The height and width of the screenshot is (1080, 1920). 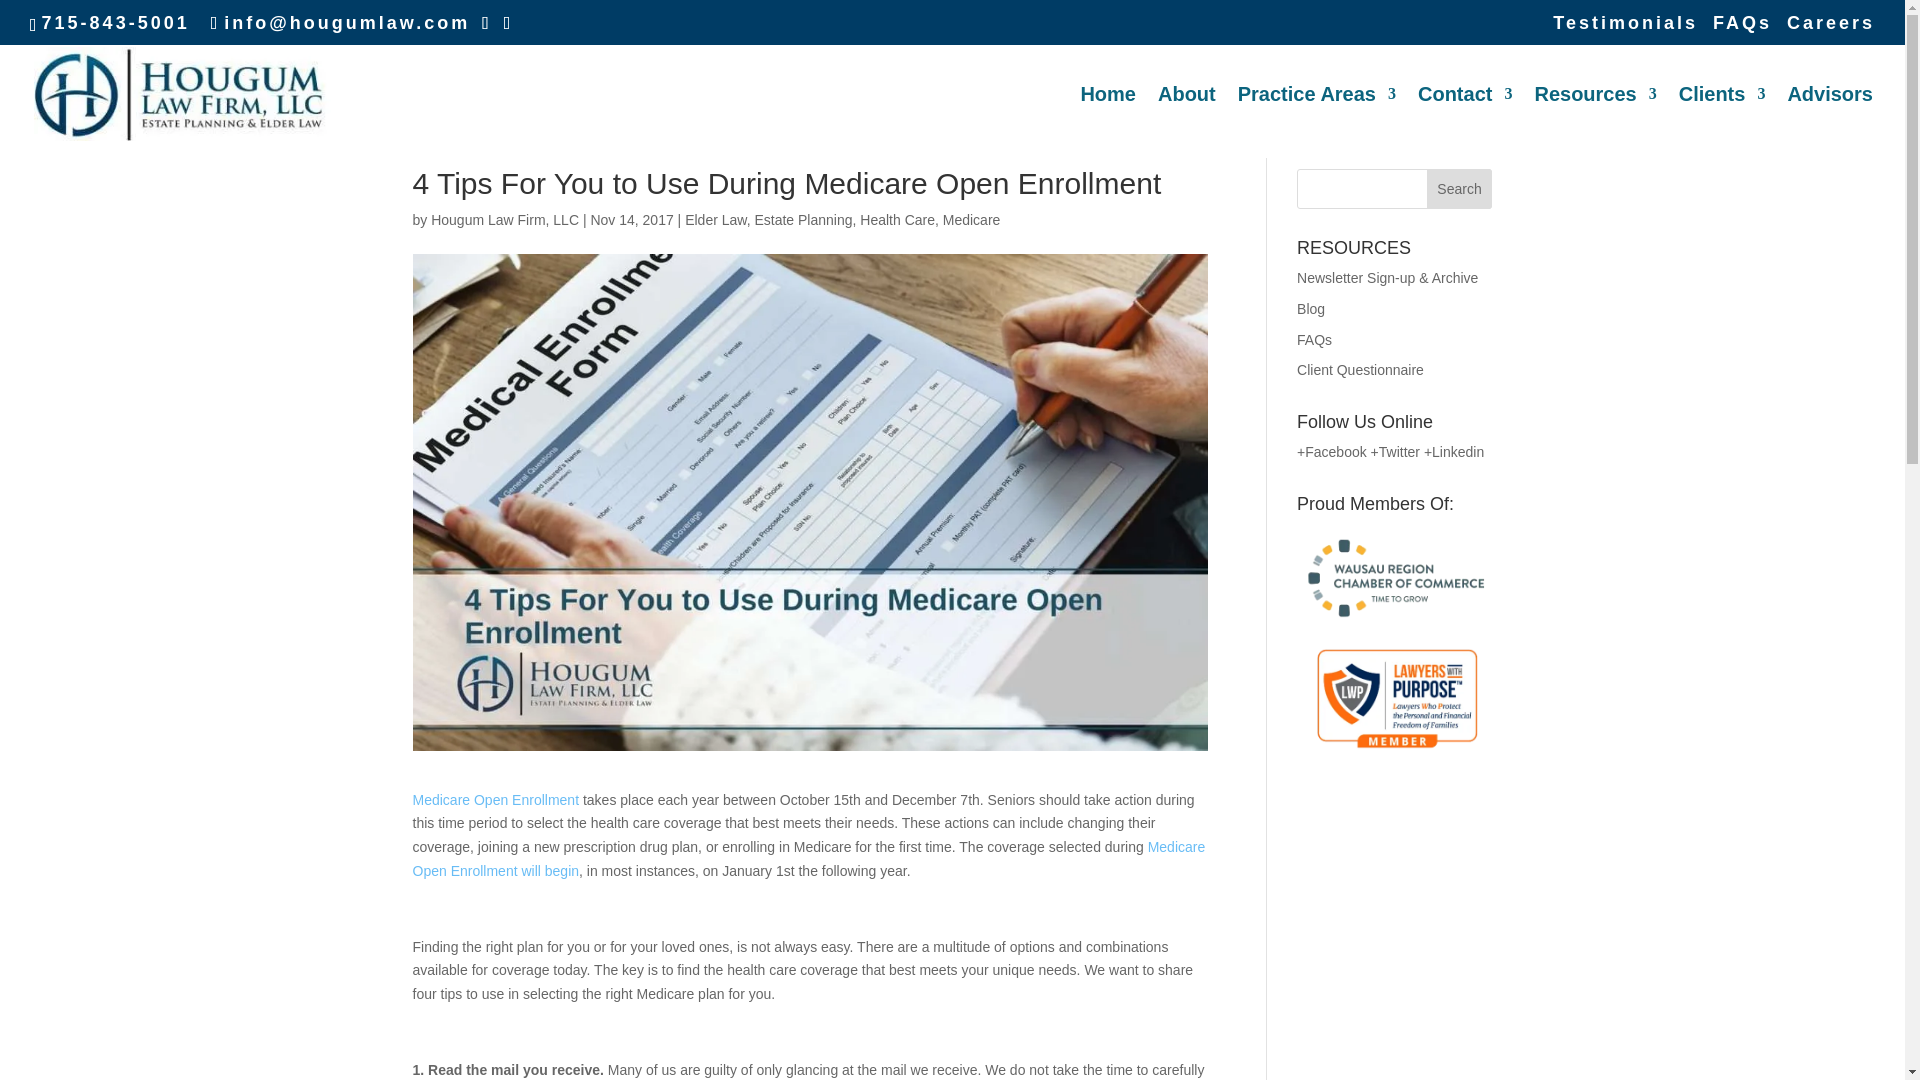 I want to click on Advisors, so click(x=1830, y=122).